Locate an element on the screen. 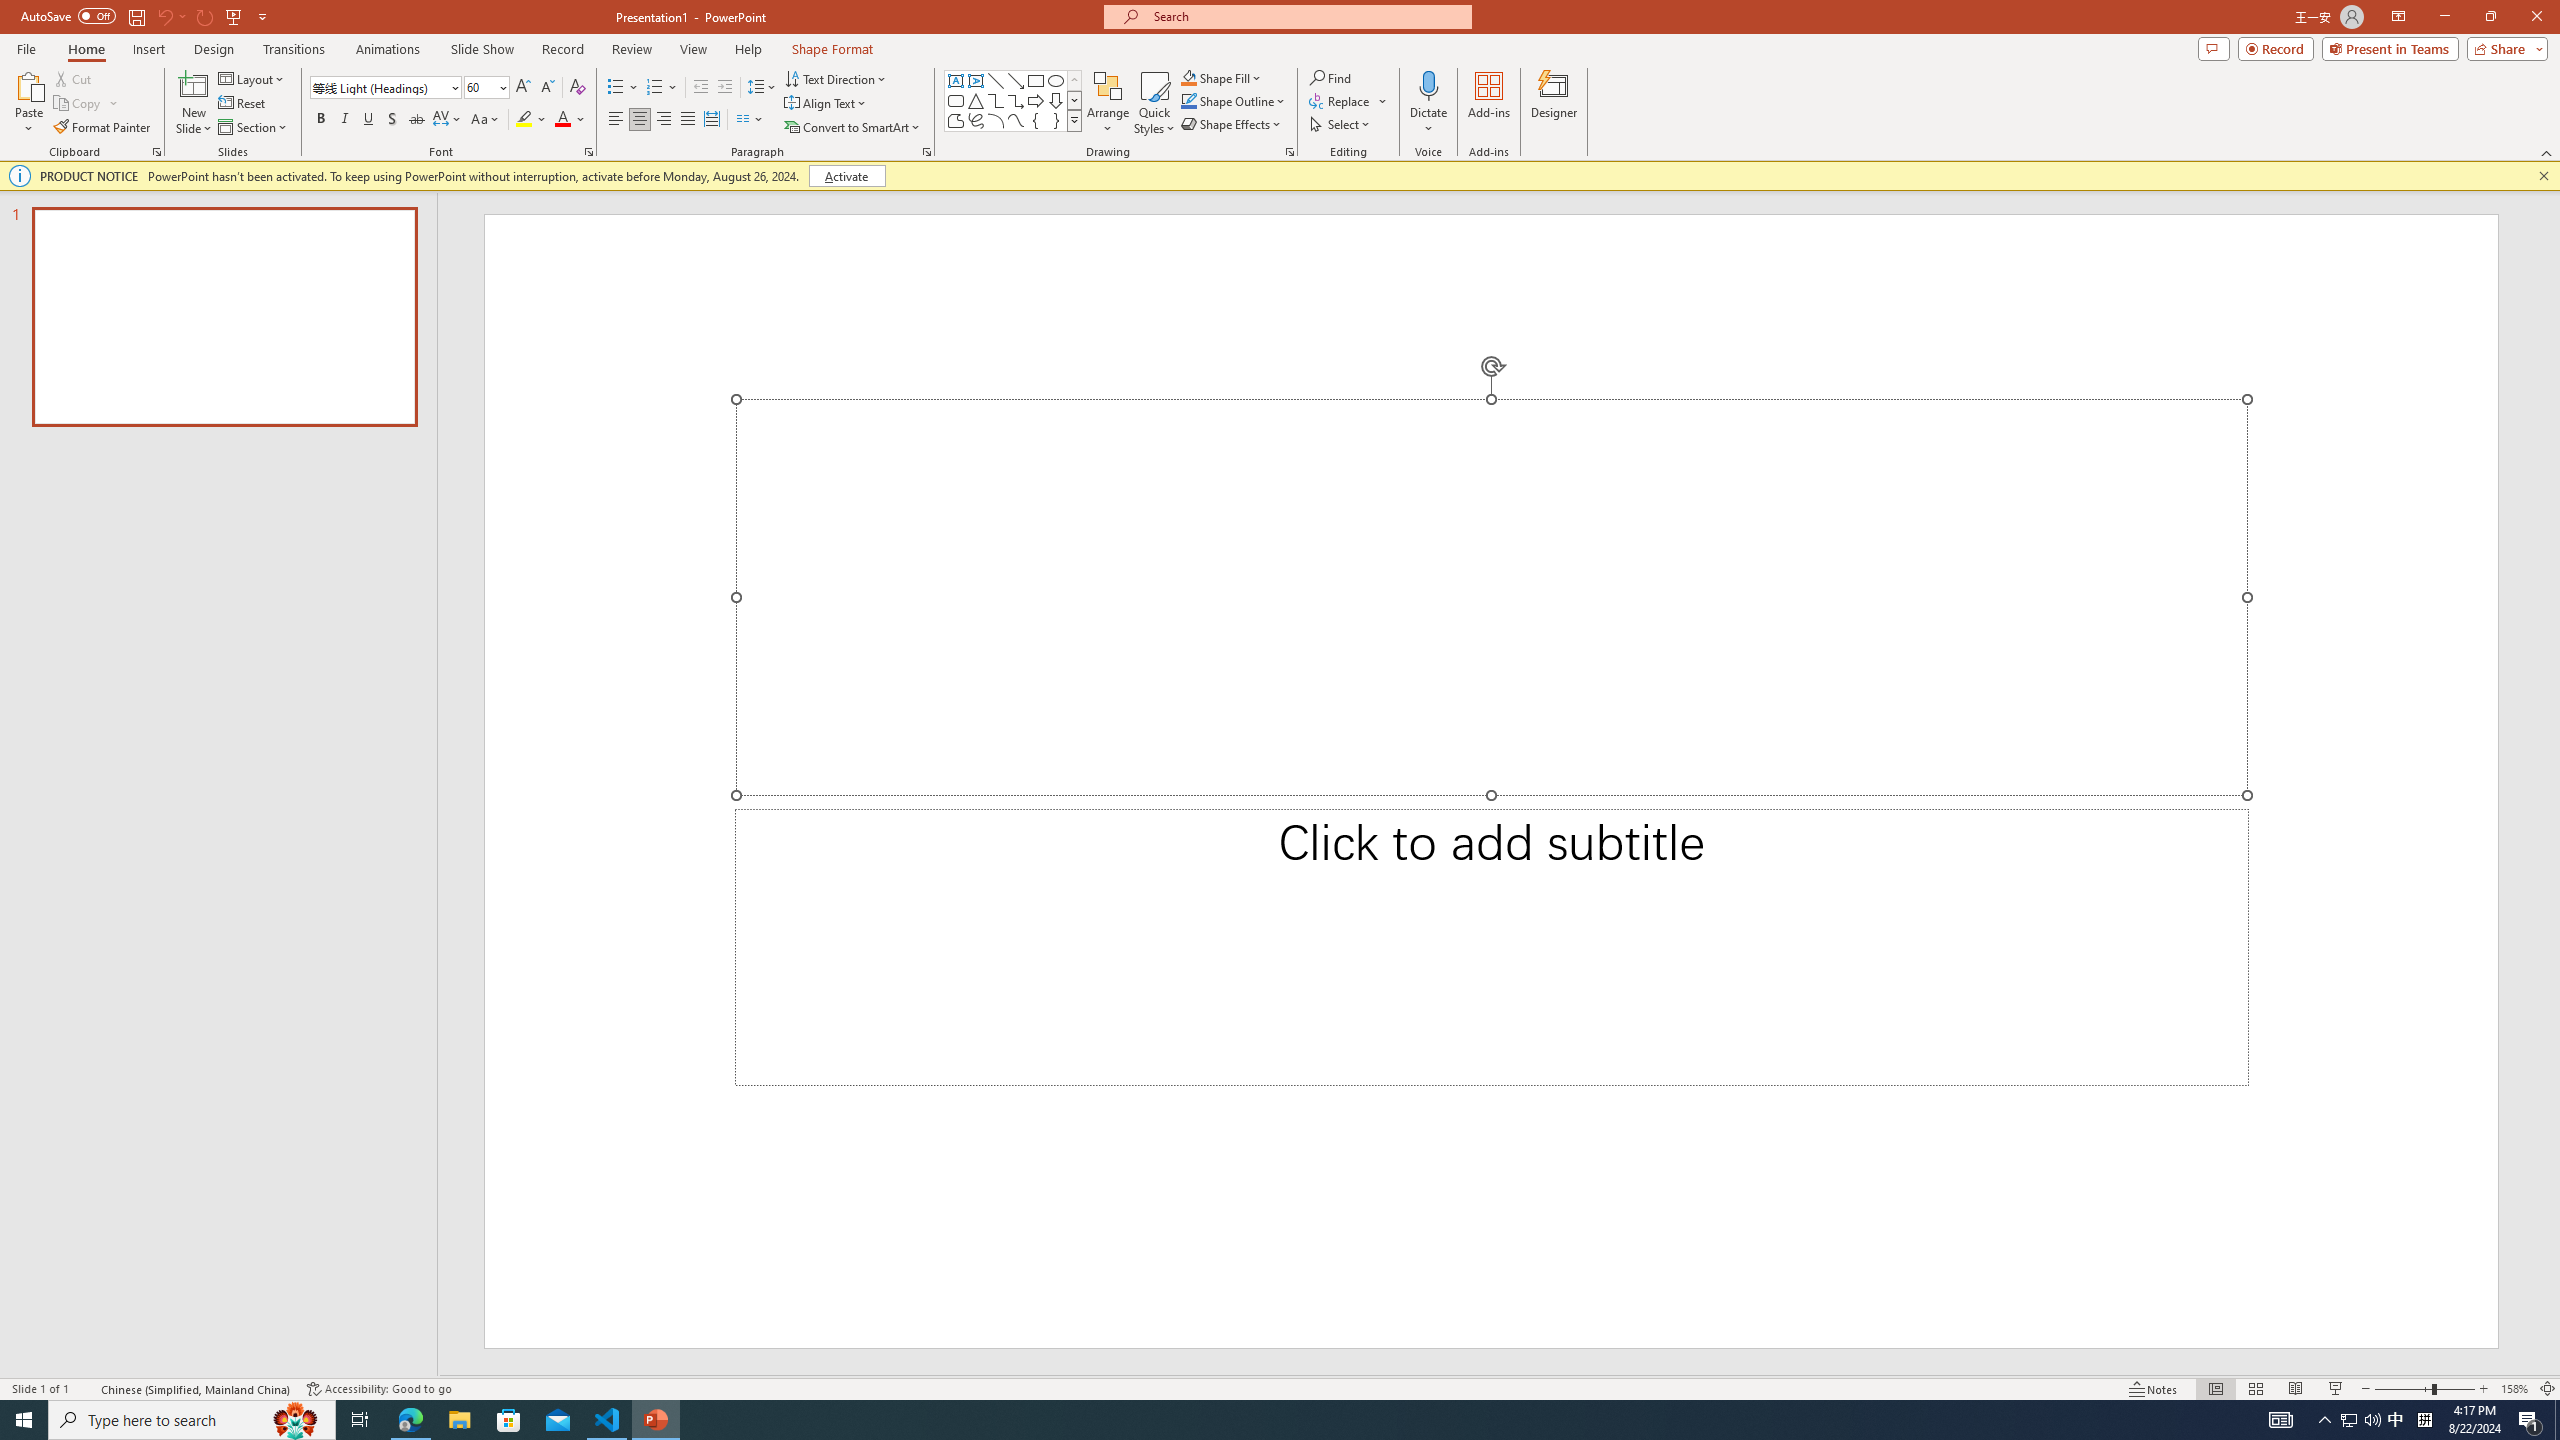 The height and width of the screenshot is (1440, 2560). Font Color Red is located at coordinates (562, 120).